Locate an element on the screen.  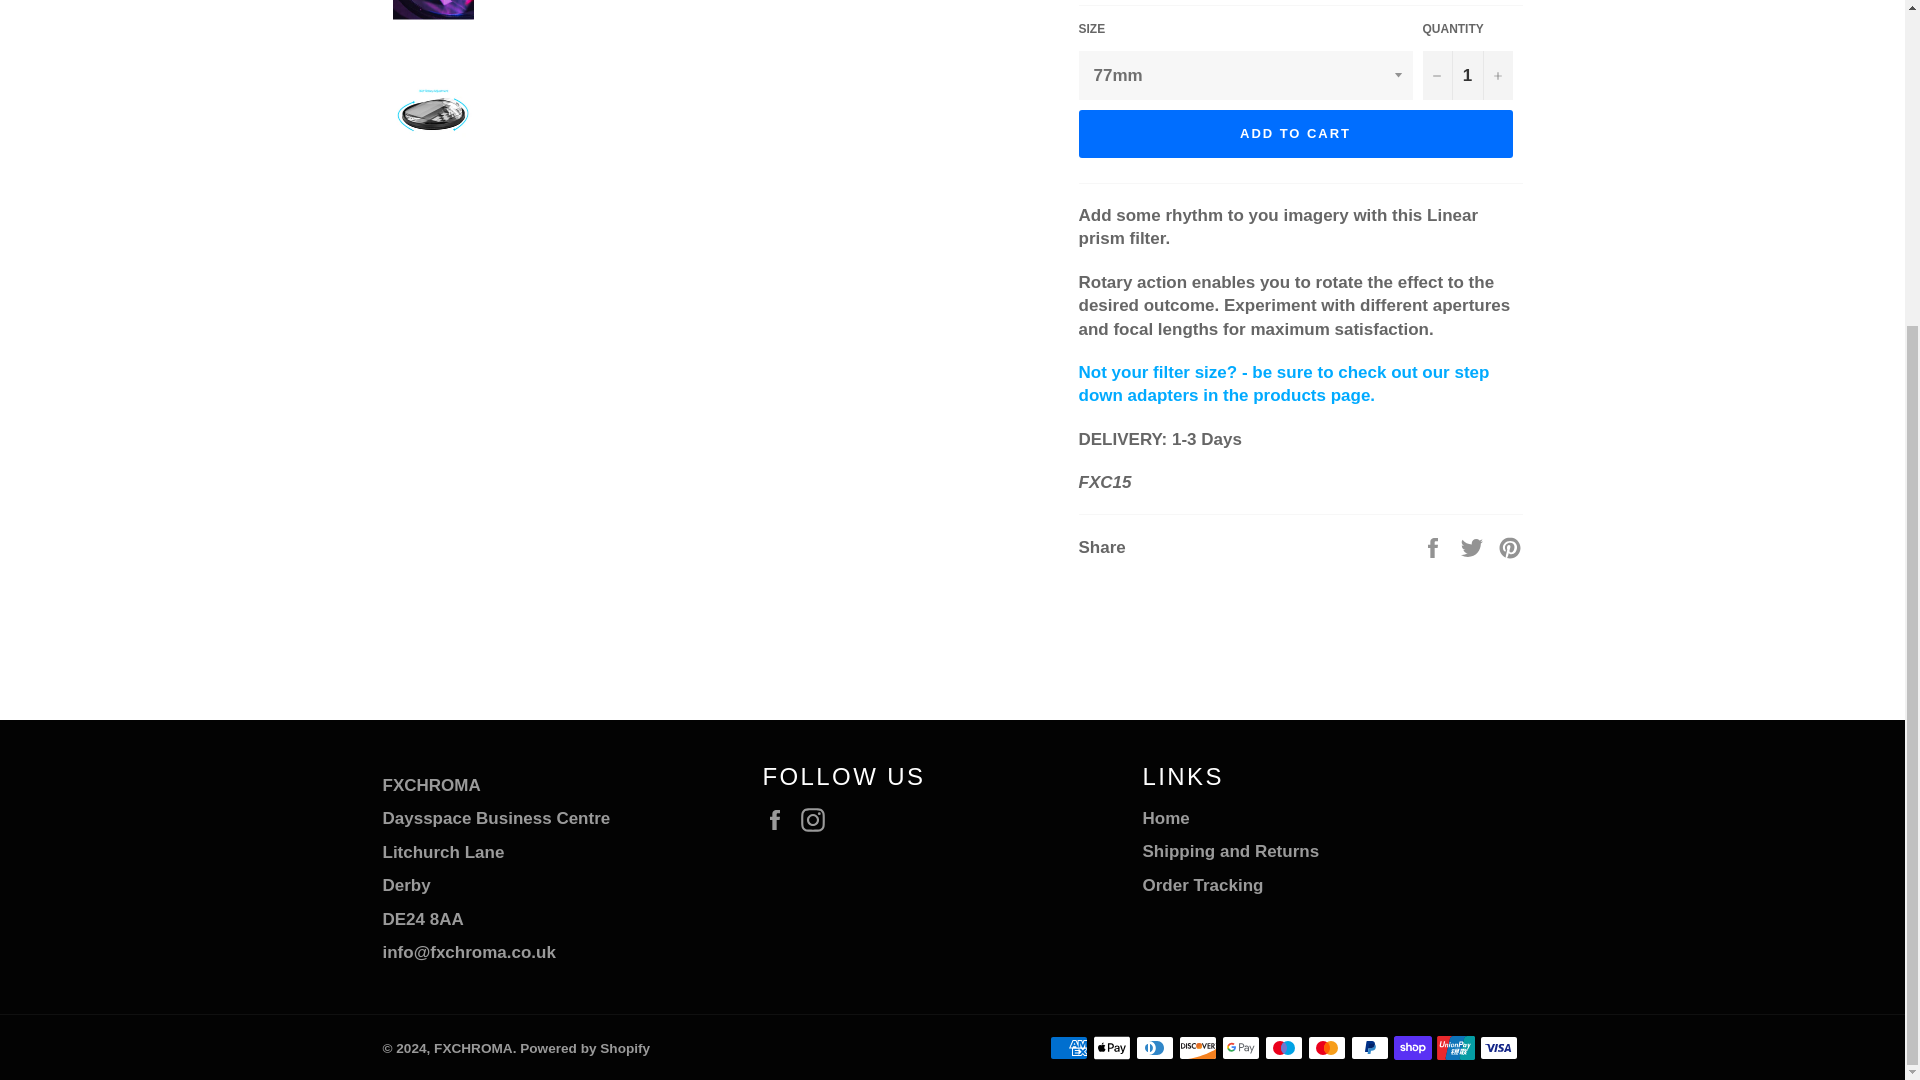
Shipping and Returns is located at coordinates (1230, 851).